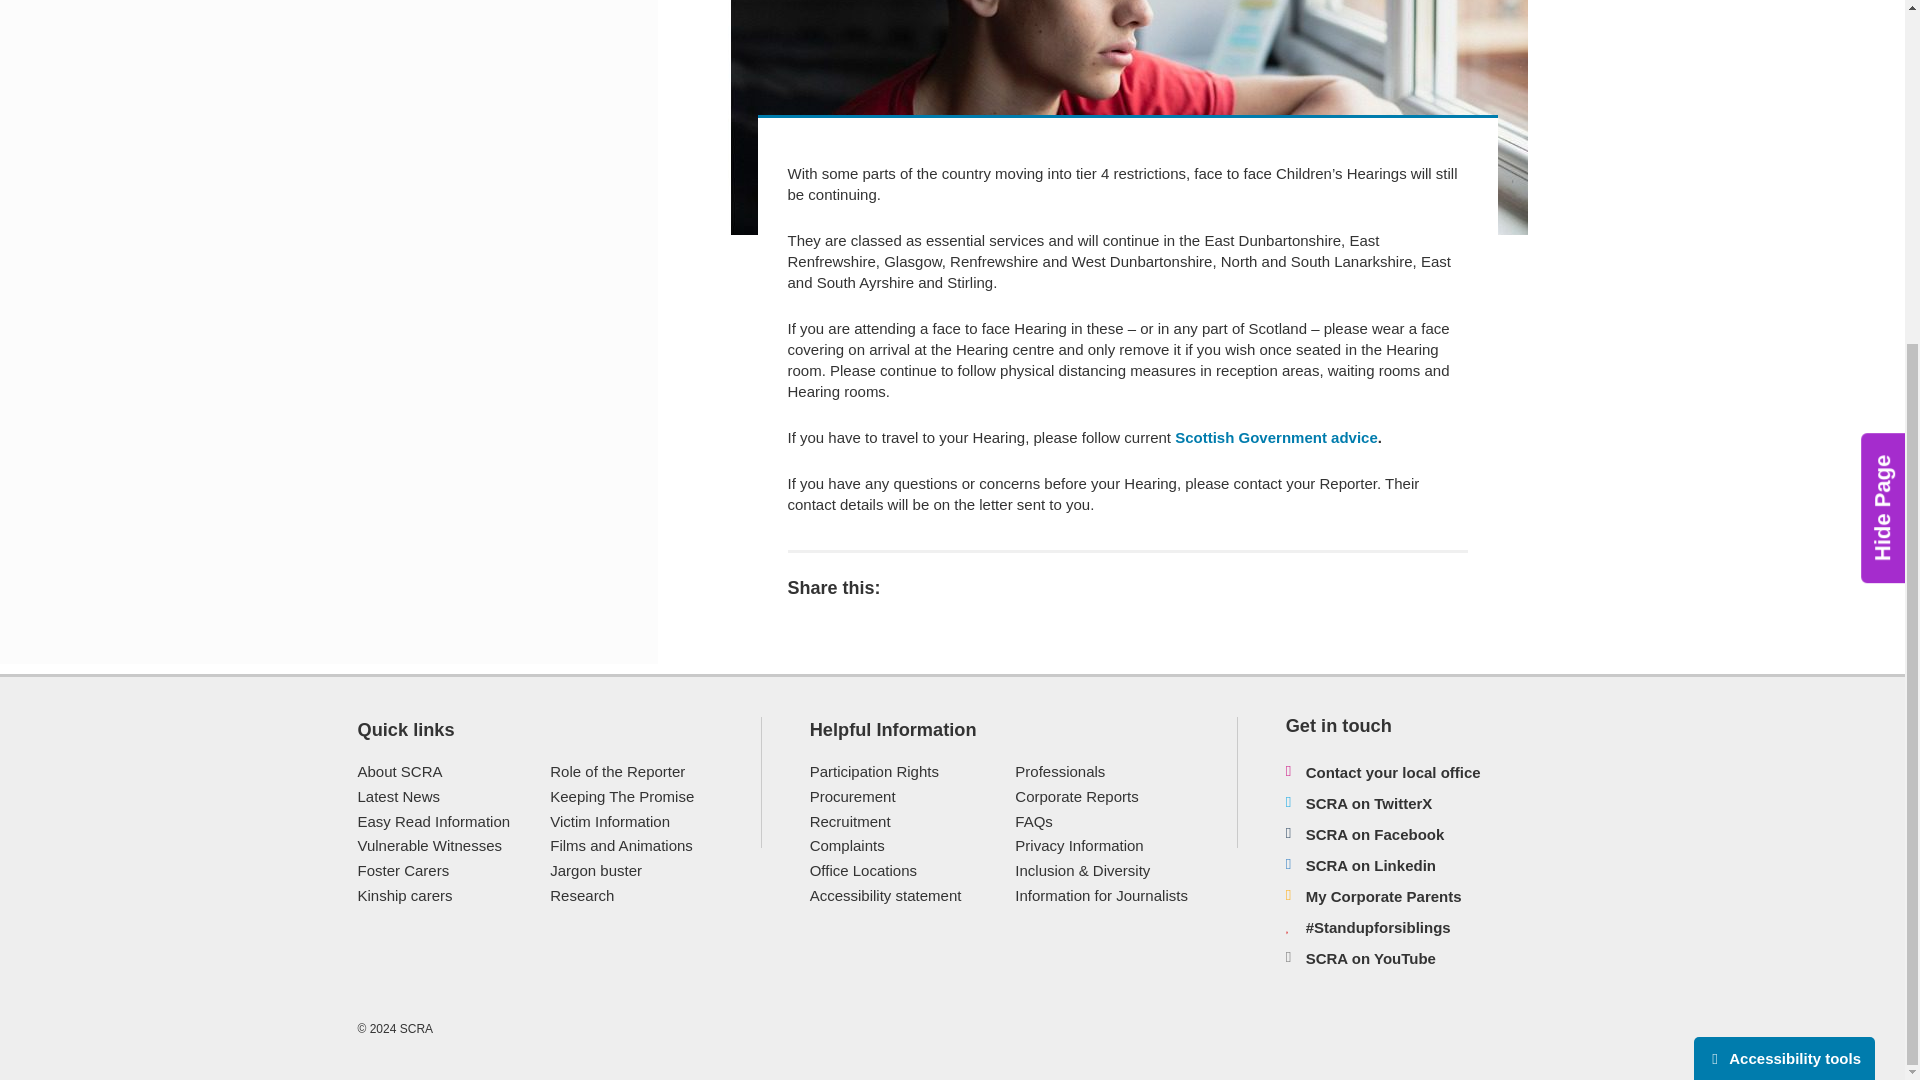 This screenshot has height=1080, width=1920. What do you see at coordinates (399, 796) in the screenshot?
I see `Latest News` at bounding box center [399, 796].